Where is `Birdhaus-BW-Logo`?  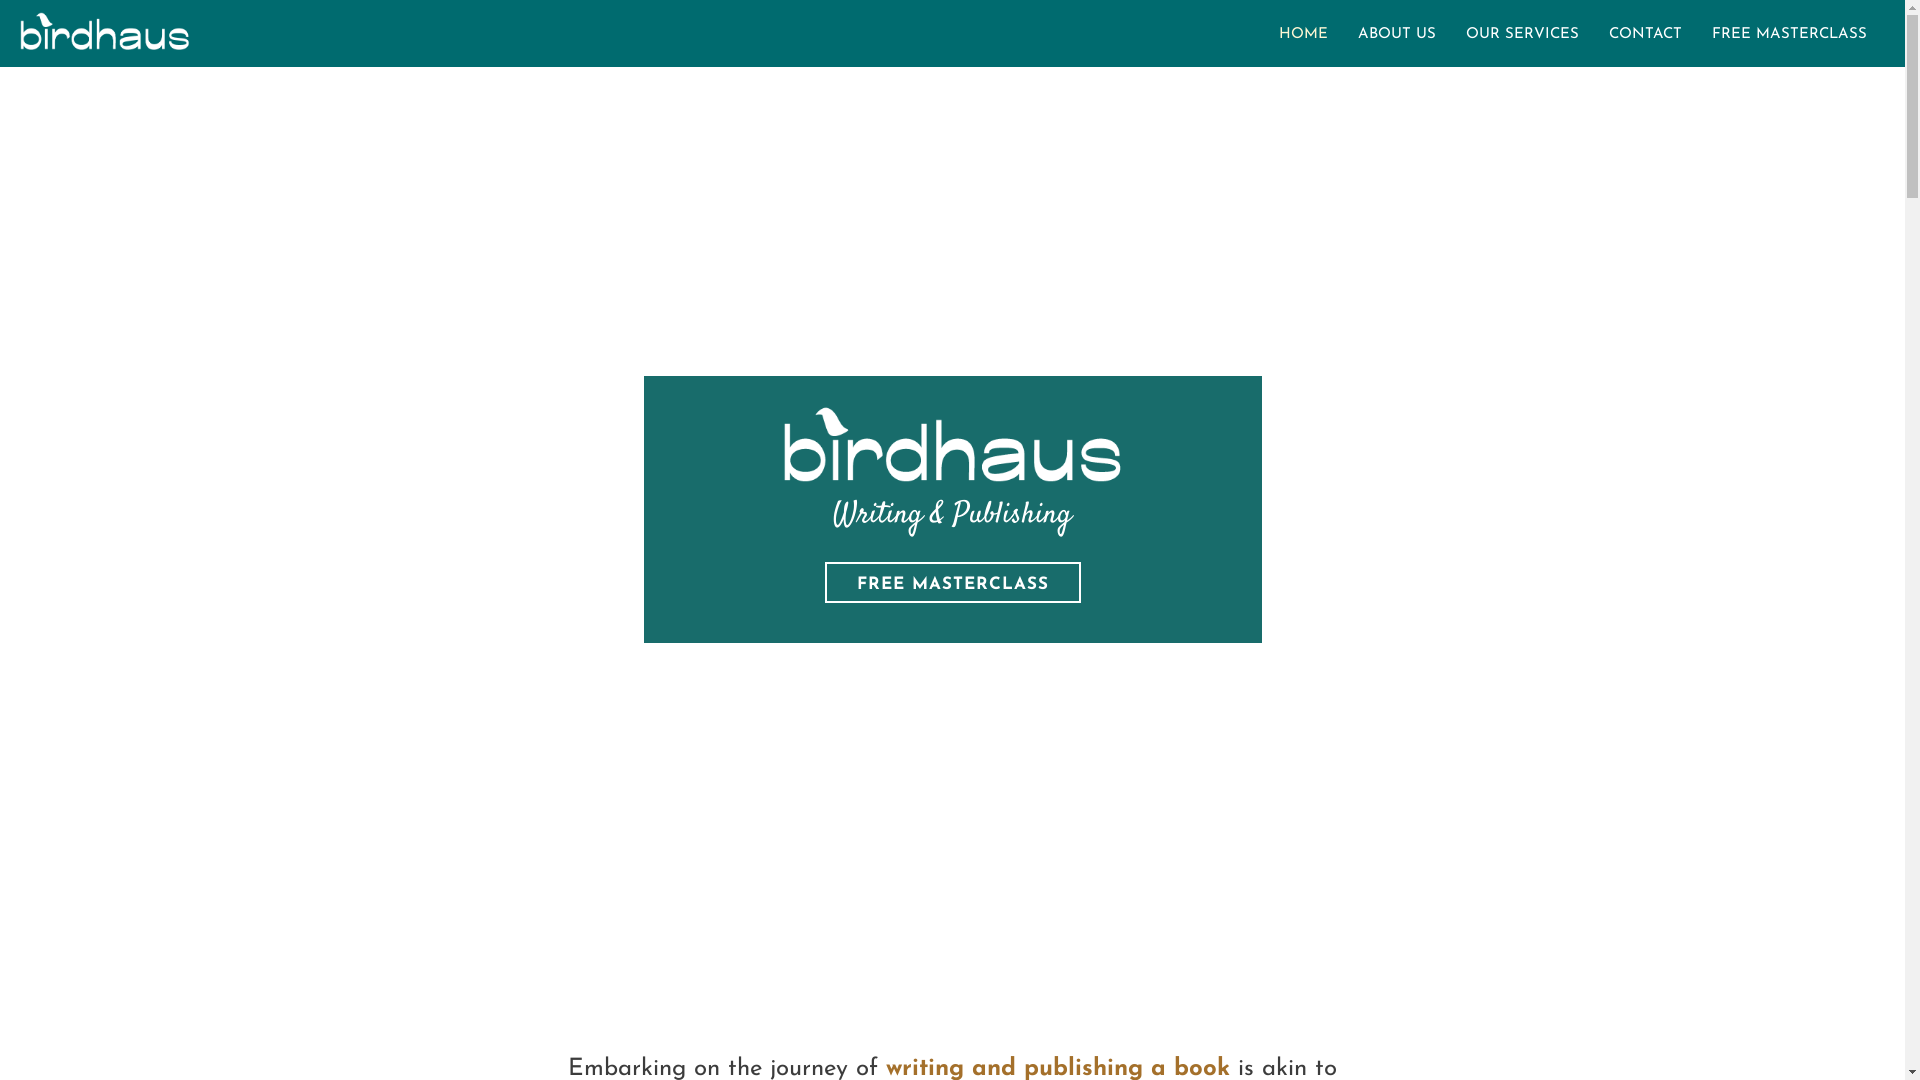 Birdhaus-BW-Logo is located at coordinates (105, 31).